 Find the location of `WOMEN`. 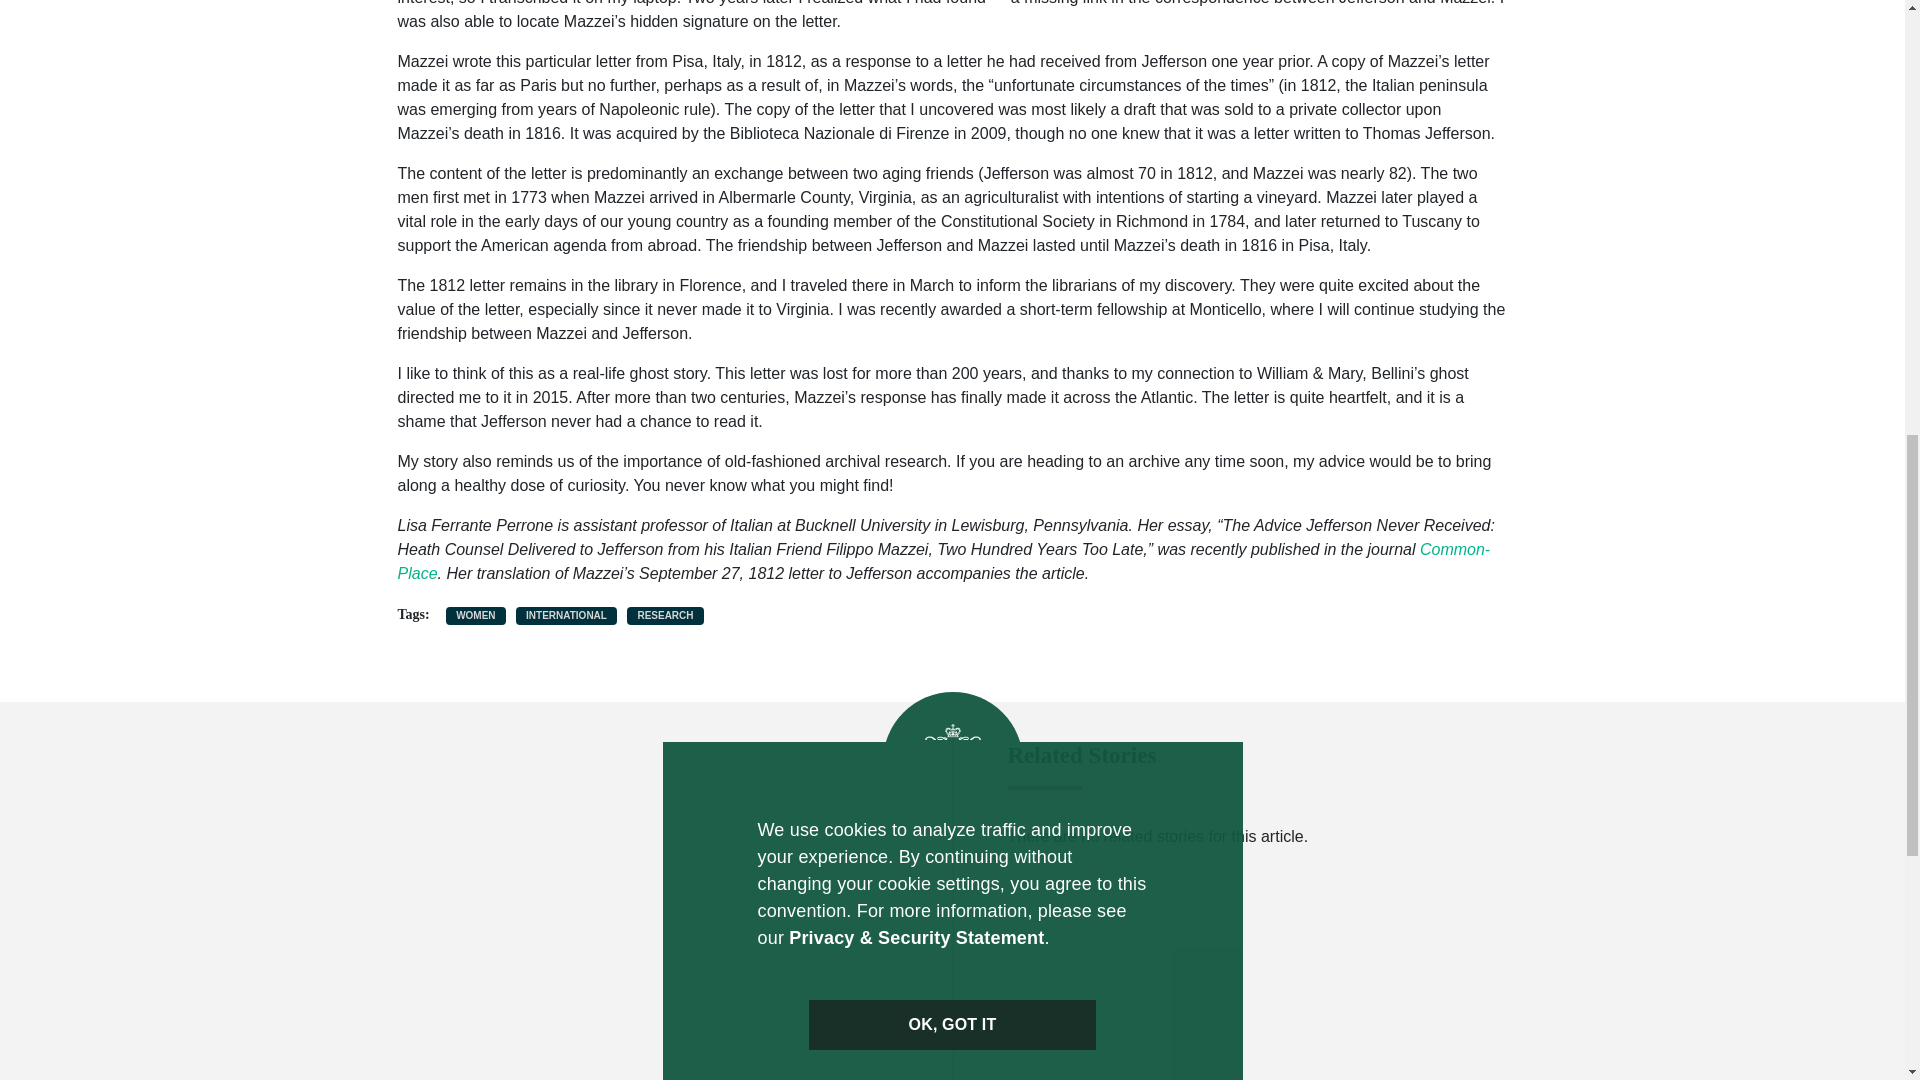

WOMEN is located at coordinates (476, 616).